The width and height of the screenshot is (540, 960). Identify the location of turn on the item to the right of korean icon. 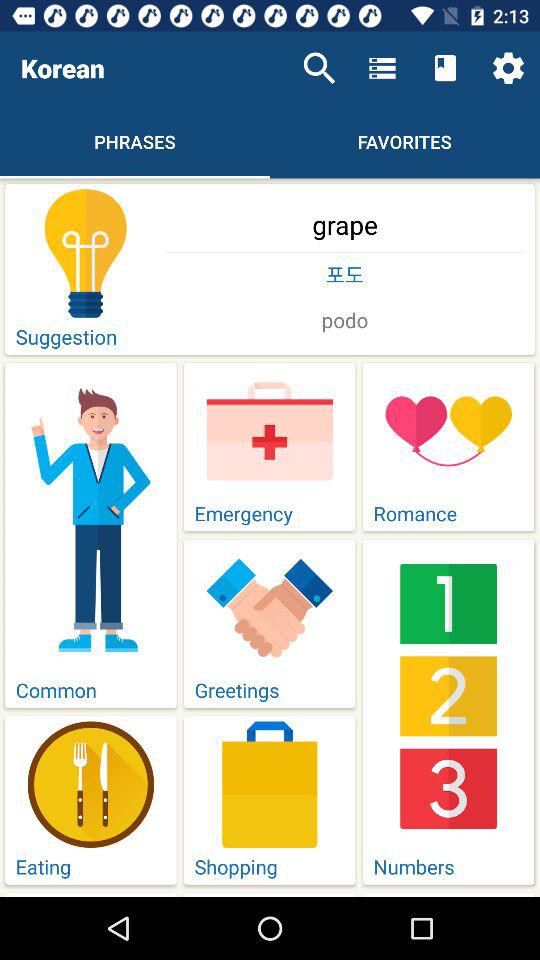
(319, 68).